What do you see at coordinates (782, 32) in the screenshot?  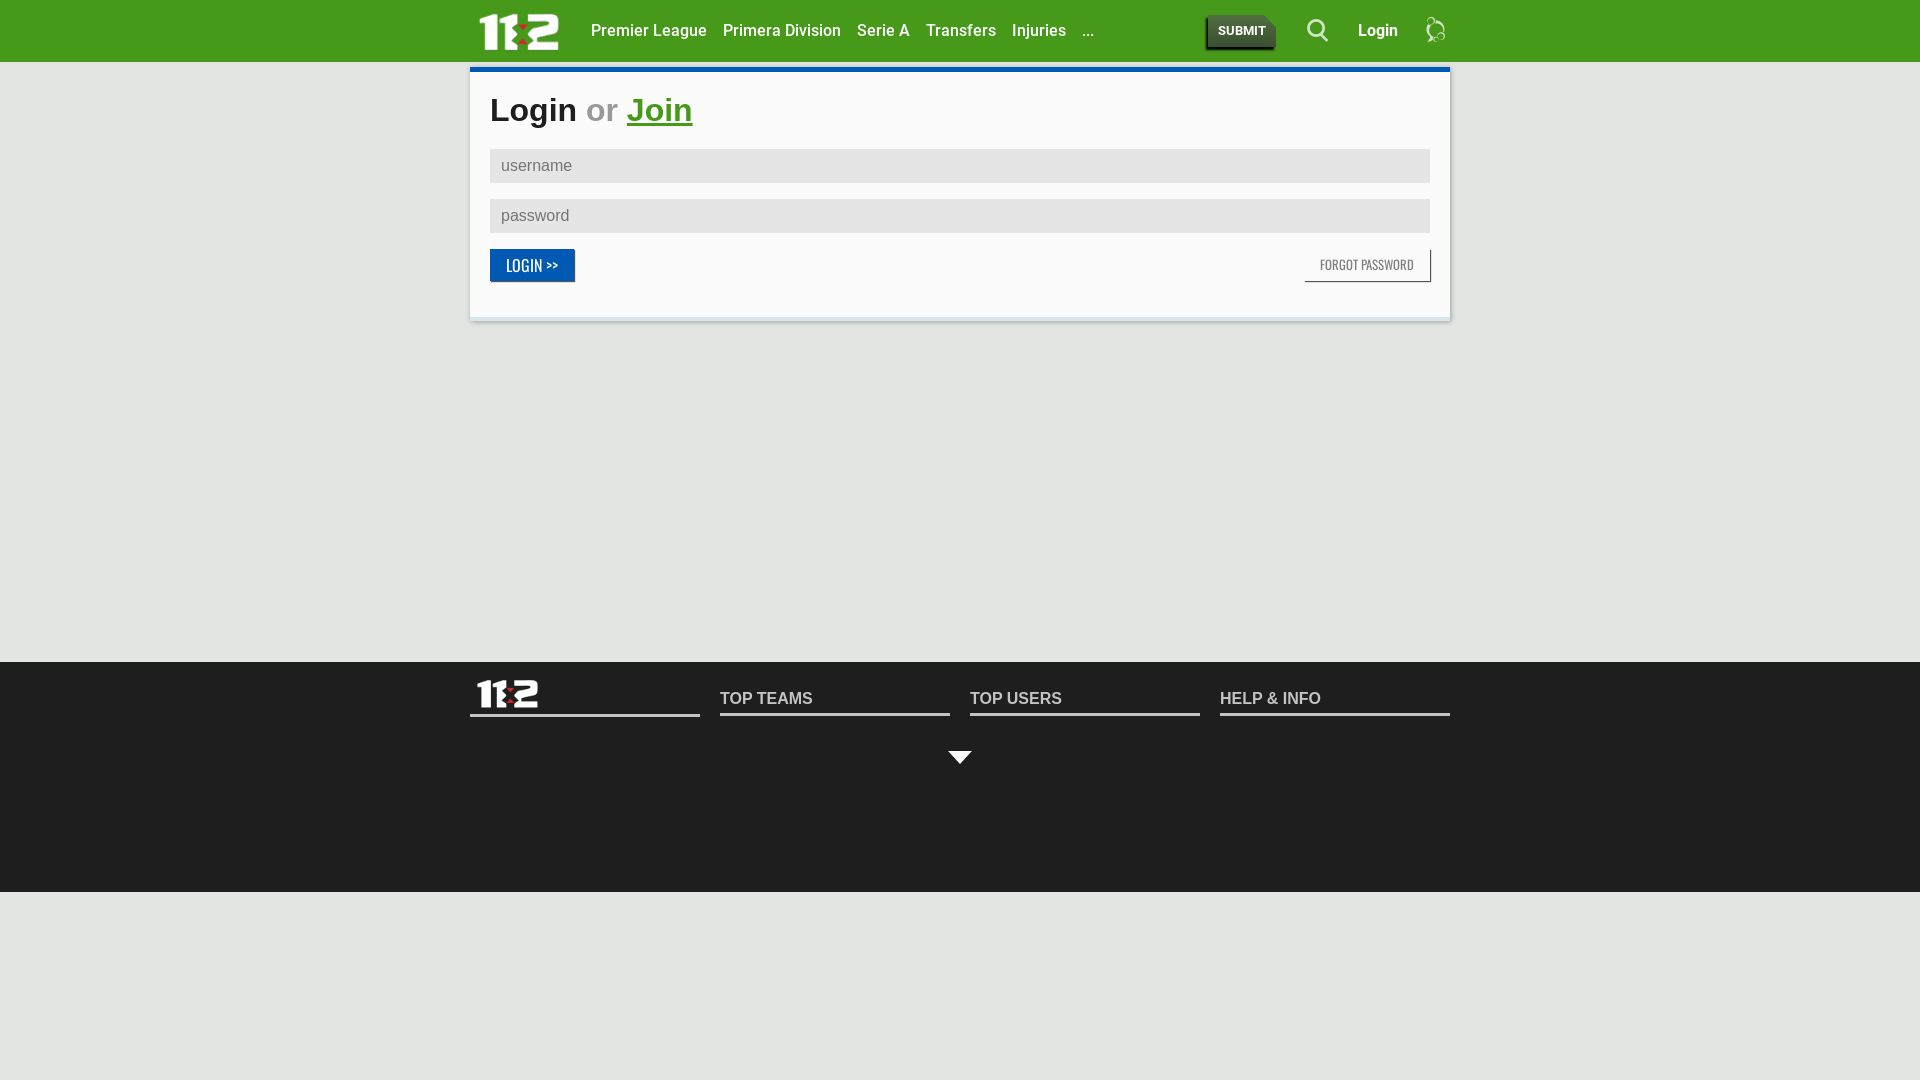 I see `Primera Division` at bounding box center [782, 32].